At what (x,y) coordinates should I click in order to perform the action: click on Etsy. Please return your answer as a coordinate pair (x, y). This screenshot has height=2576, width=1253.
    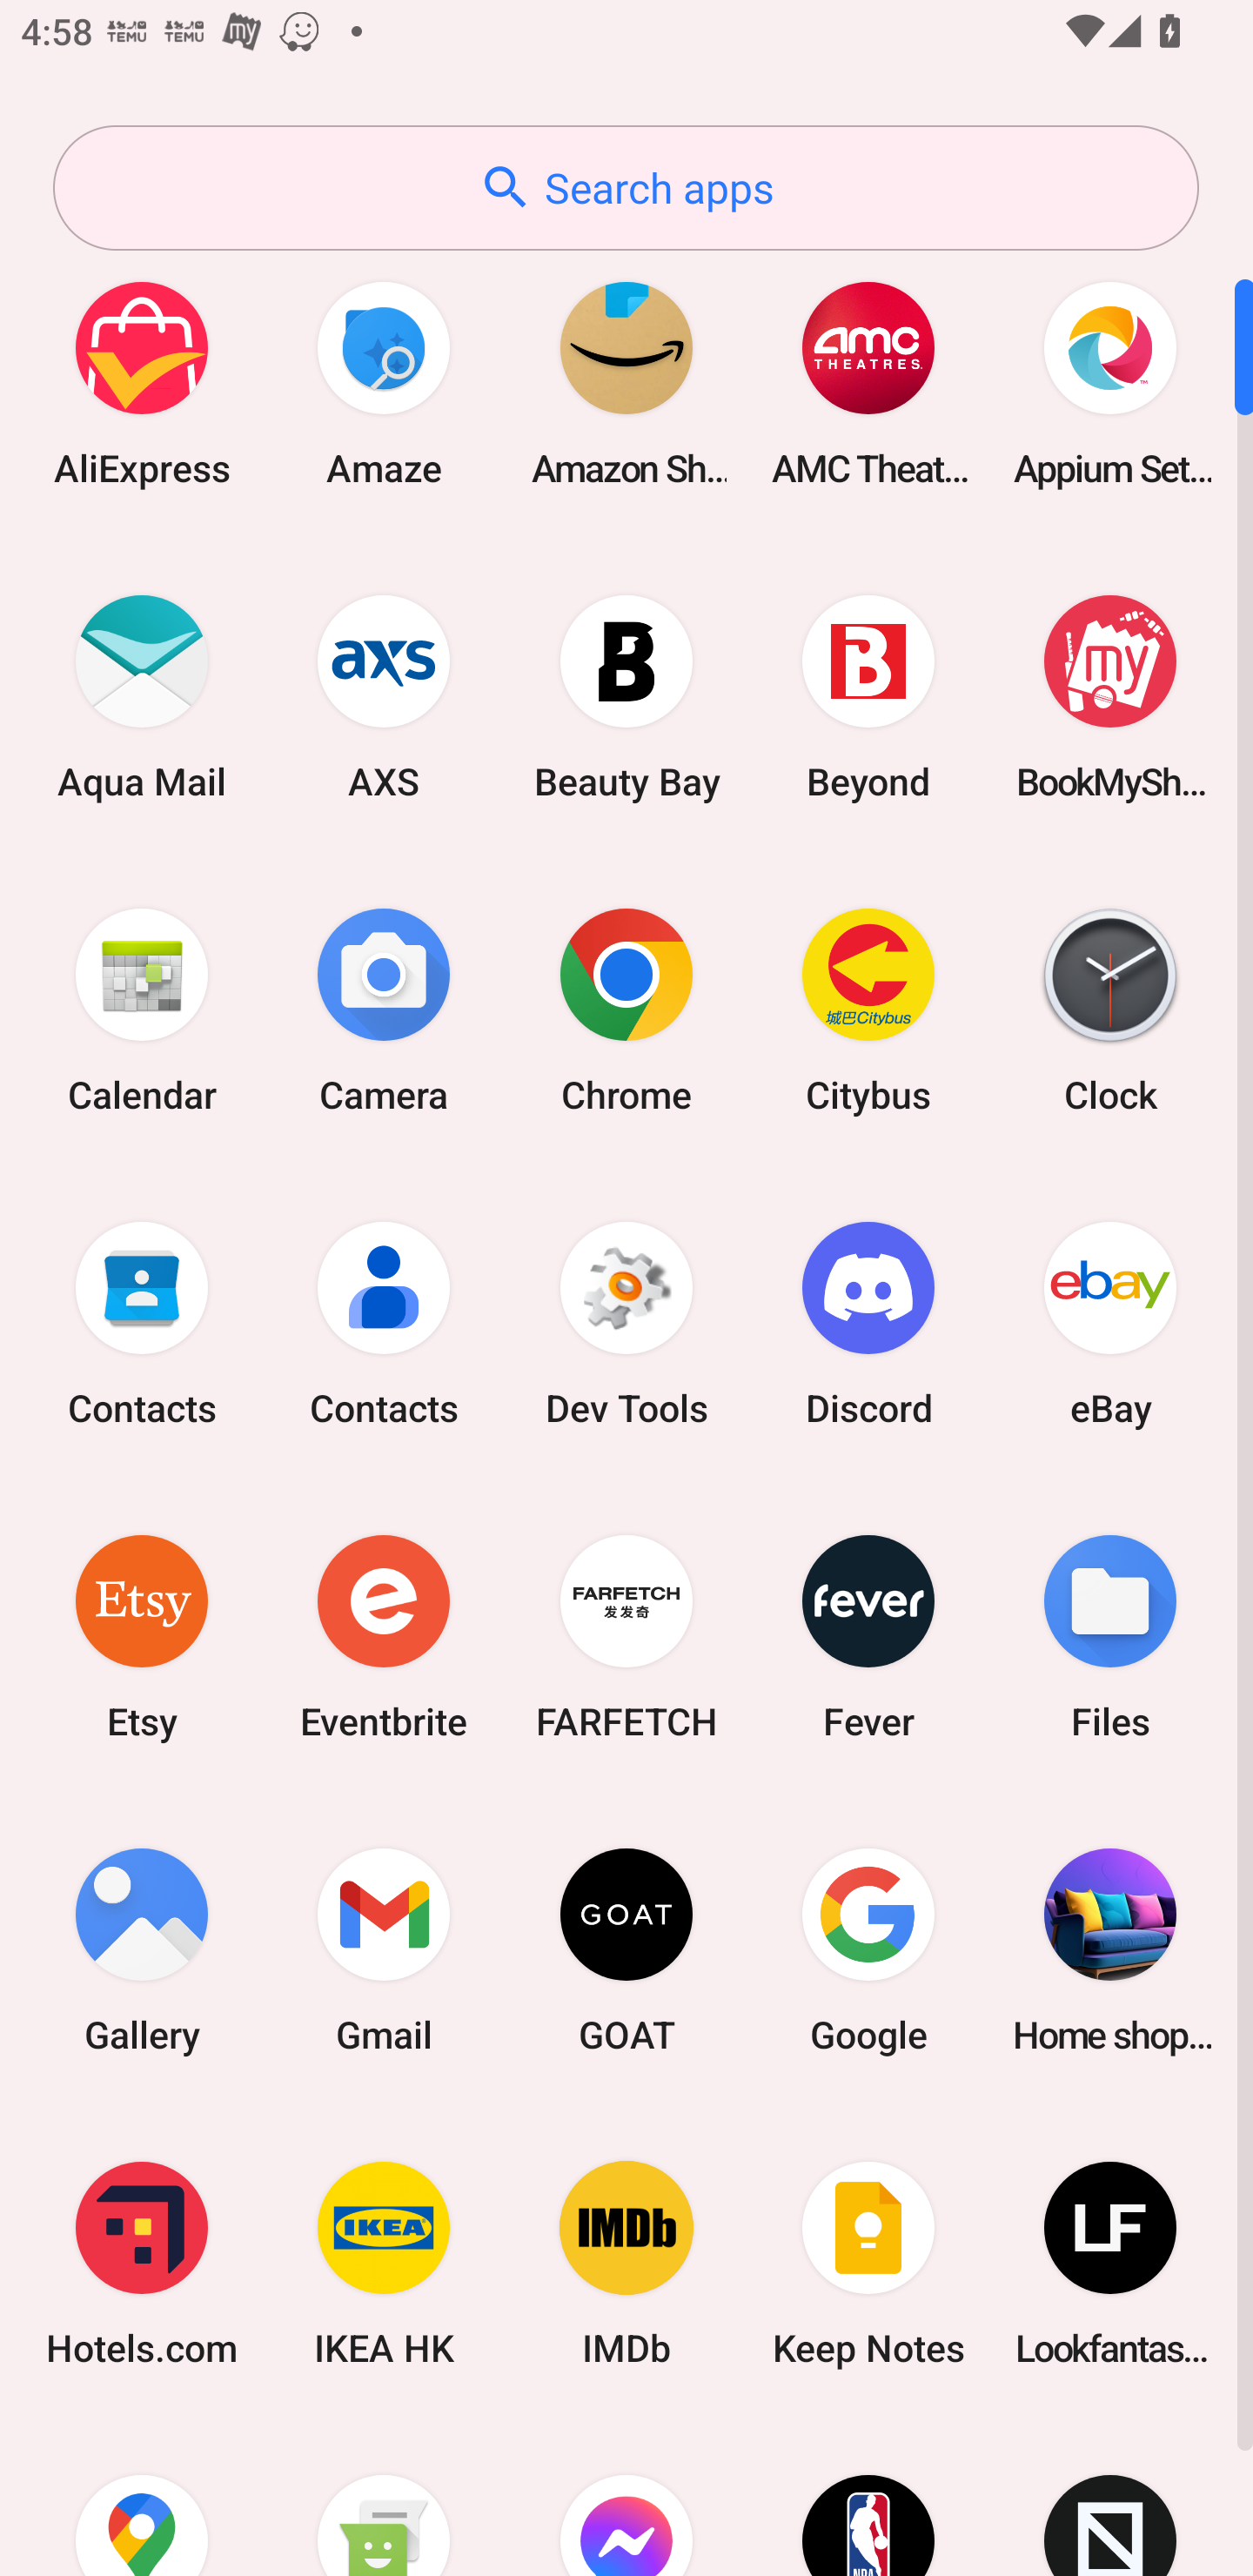
    Looking at the image, I should click on (142, 1636).